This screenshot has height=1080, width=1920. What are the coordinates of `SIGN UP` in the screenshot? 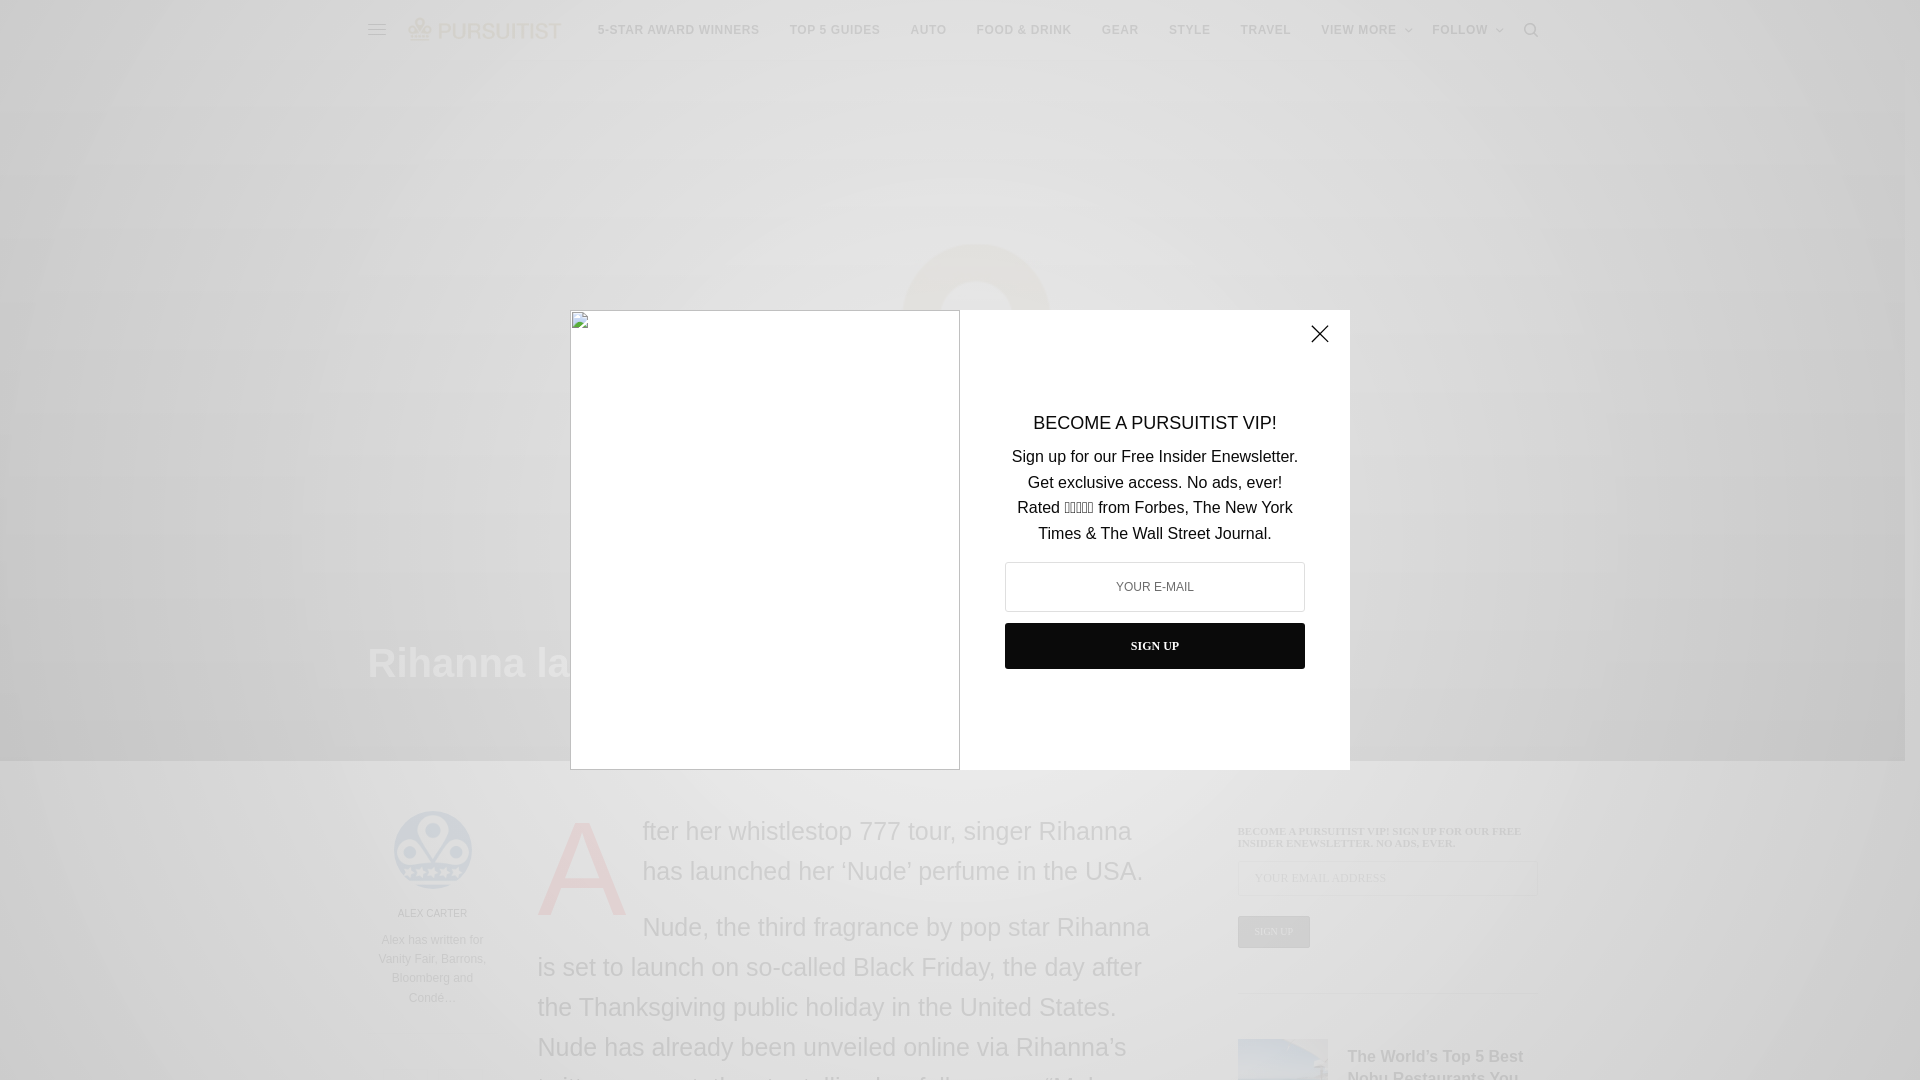 It's located at (1154, 646).